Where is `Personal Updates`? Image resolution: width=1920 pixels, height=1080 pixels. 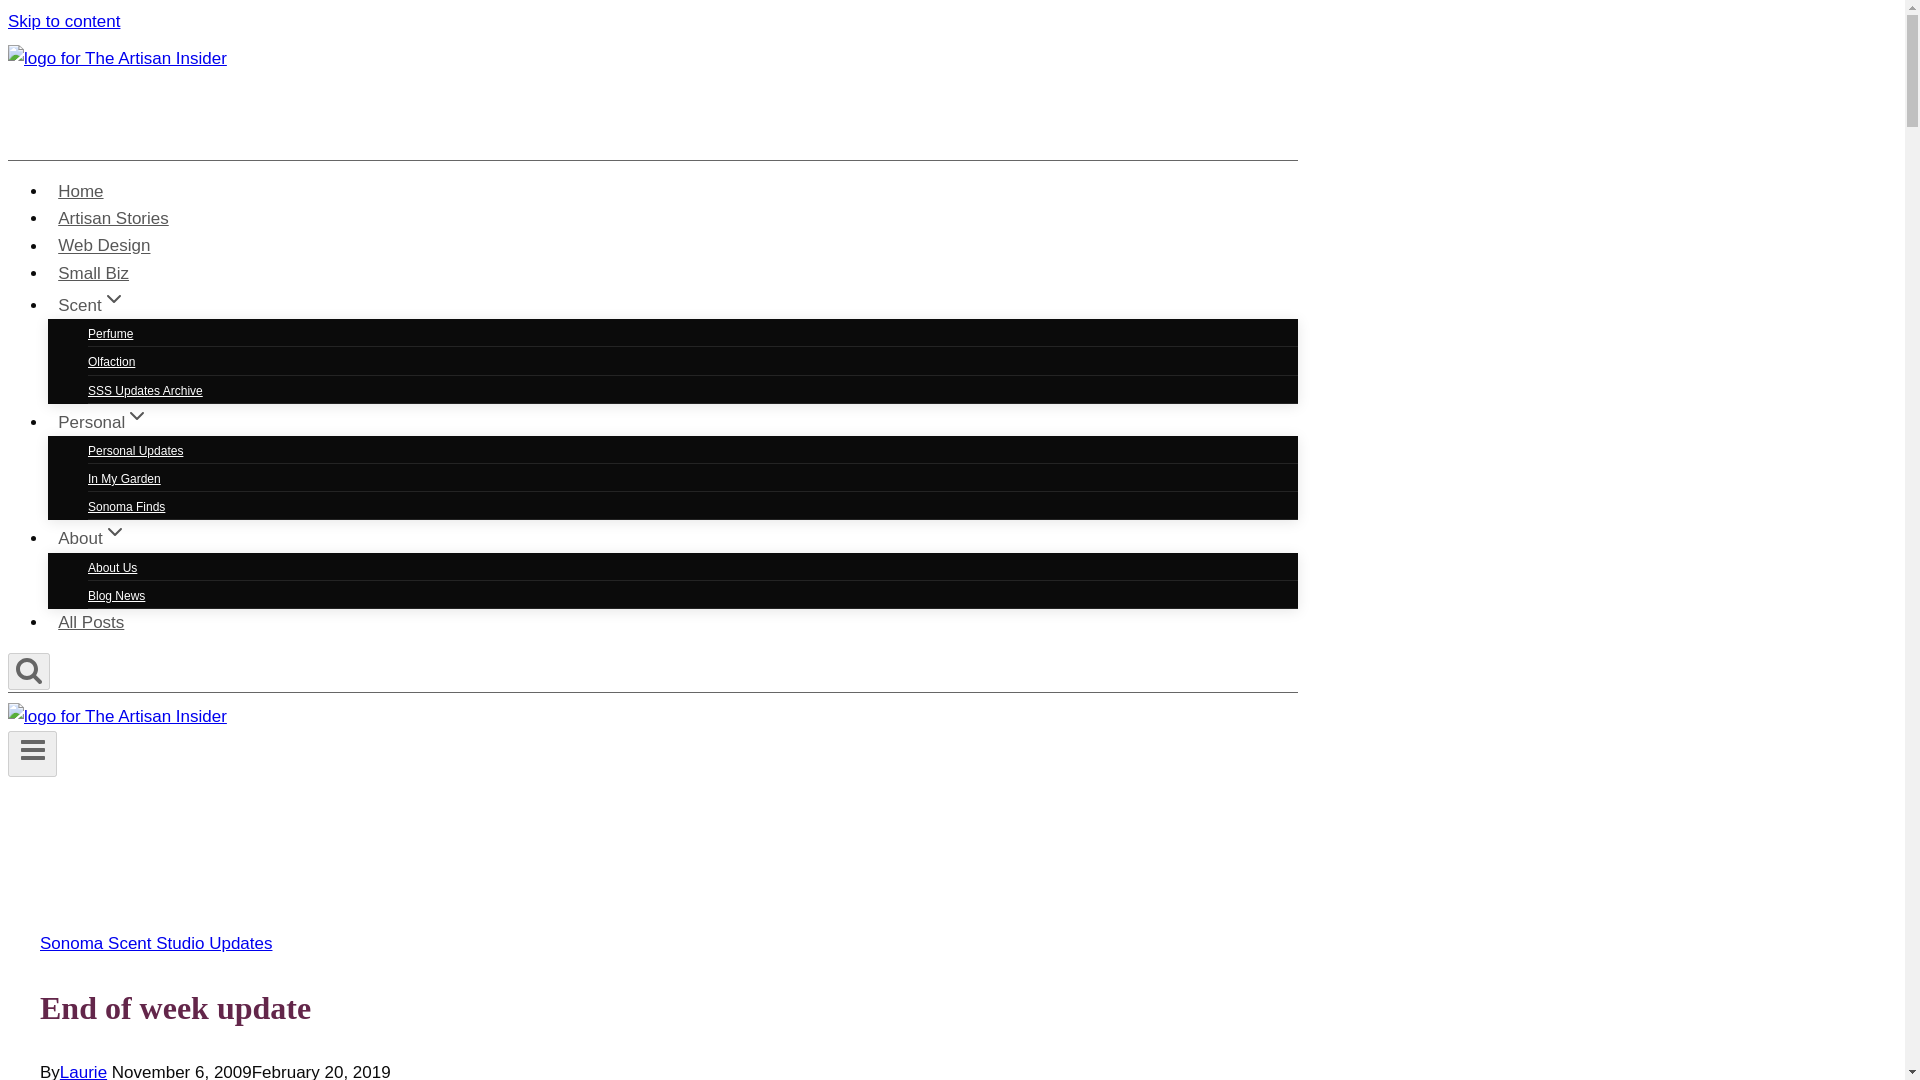 Personal Updates is located at coordinates (135, 450).